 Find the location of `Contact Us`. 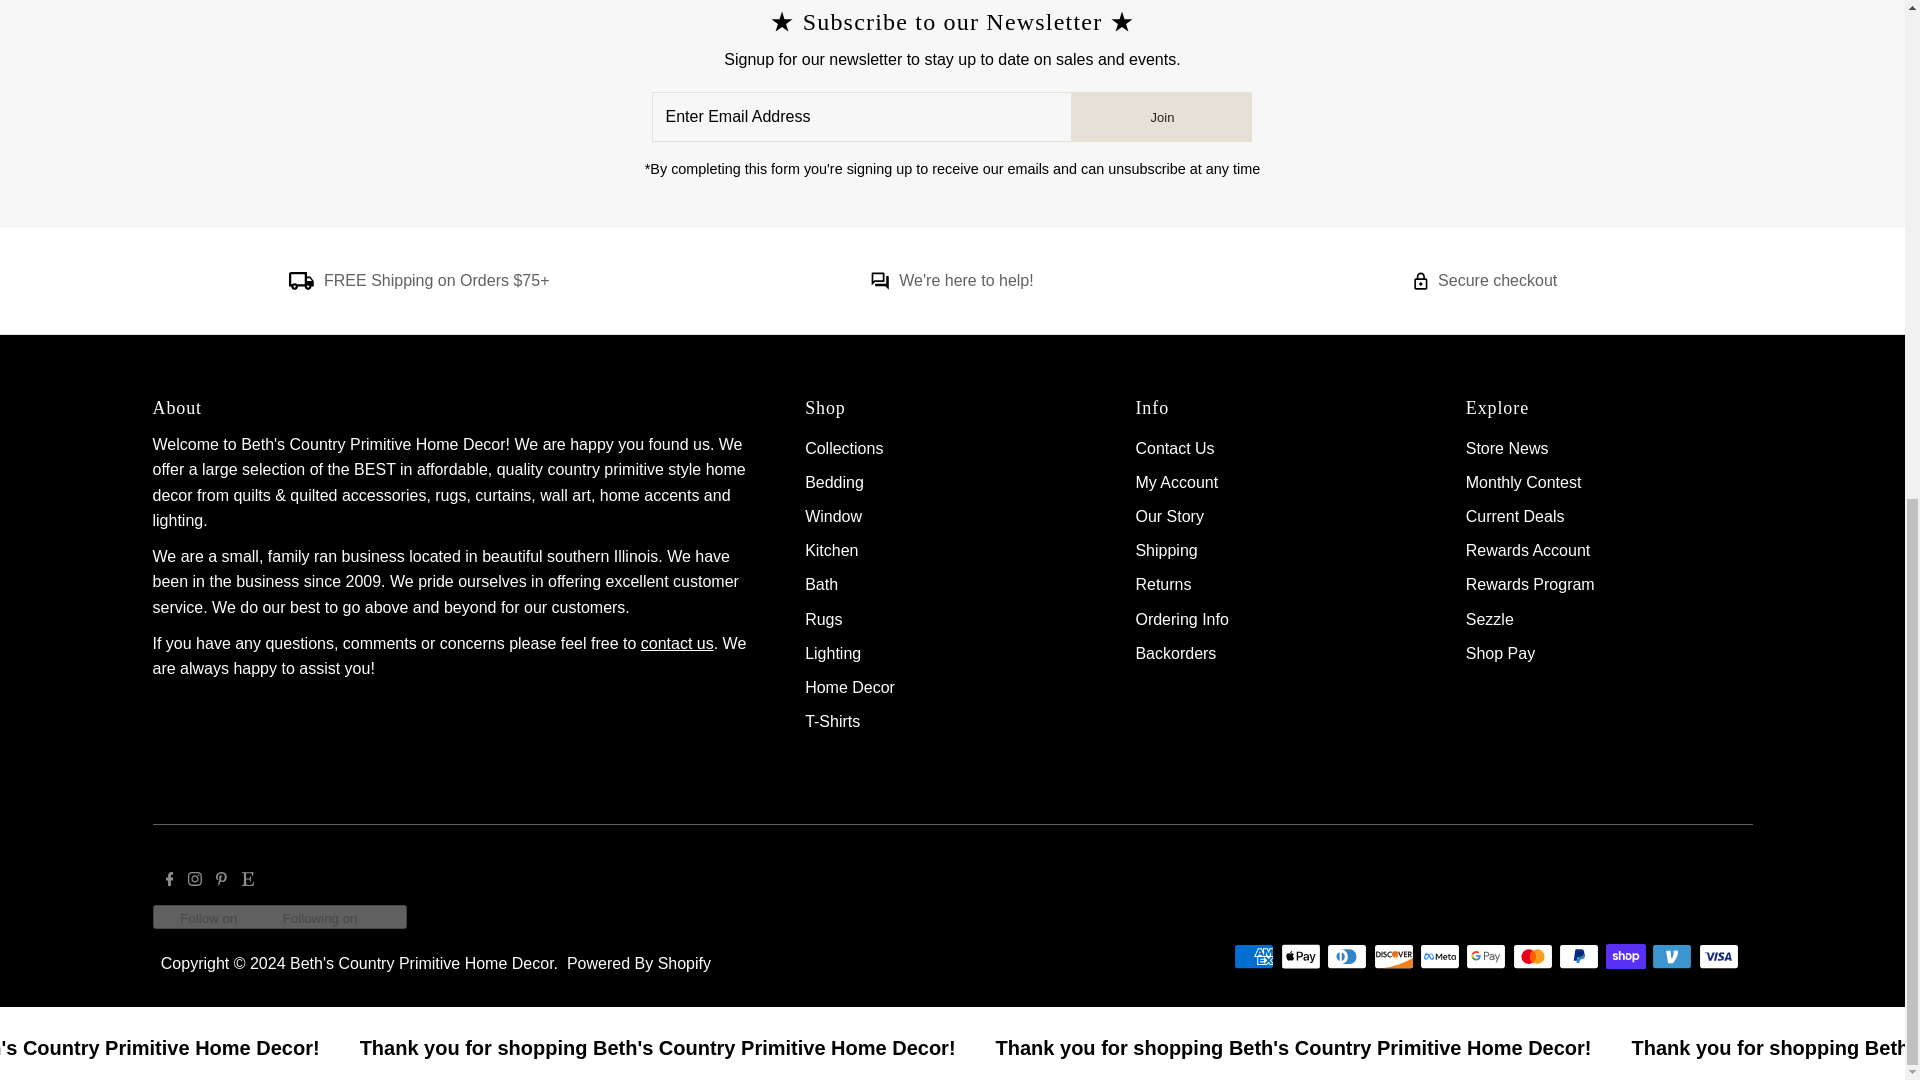

Contact Us is located at coordinates (678, 644).